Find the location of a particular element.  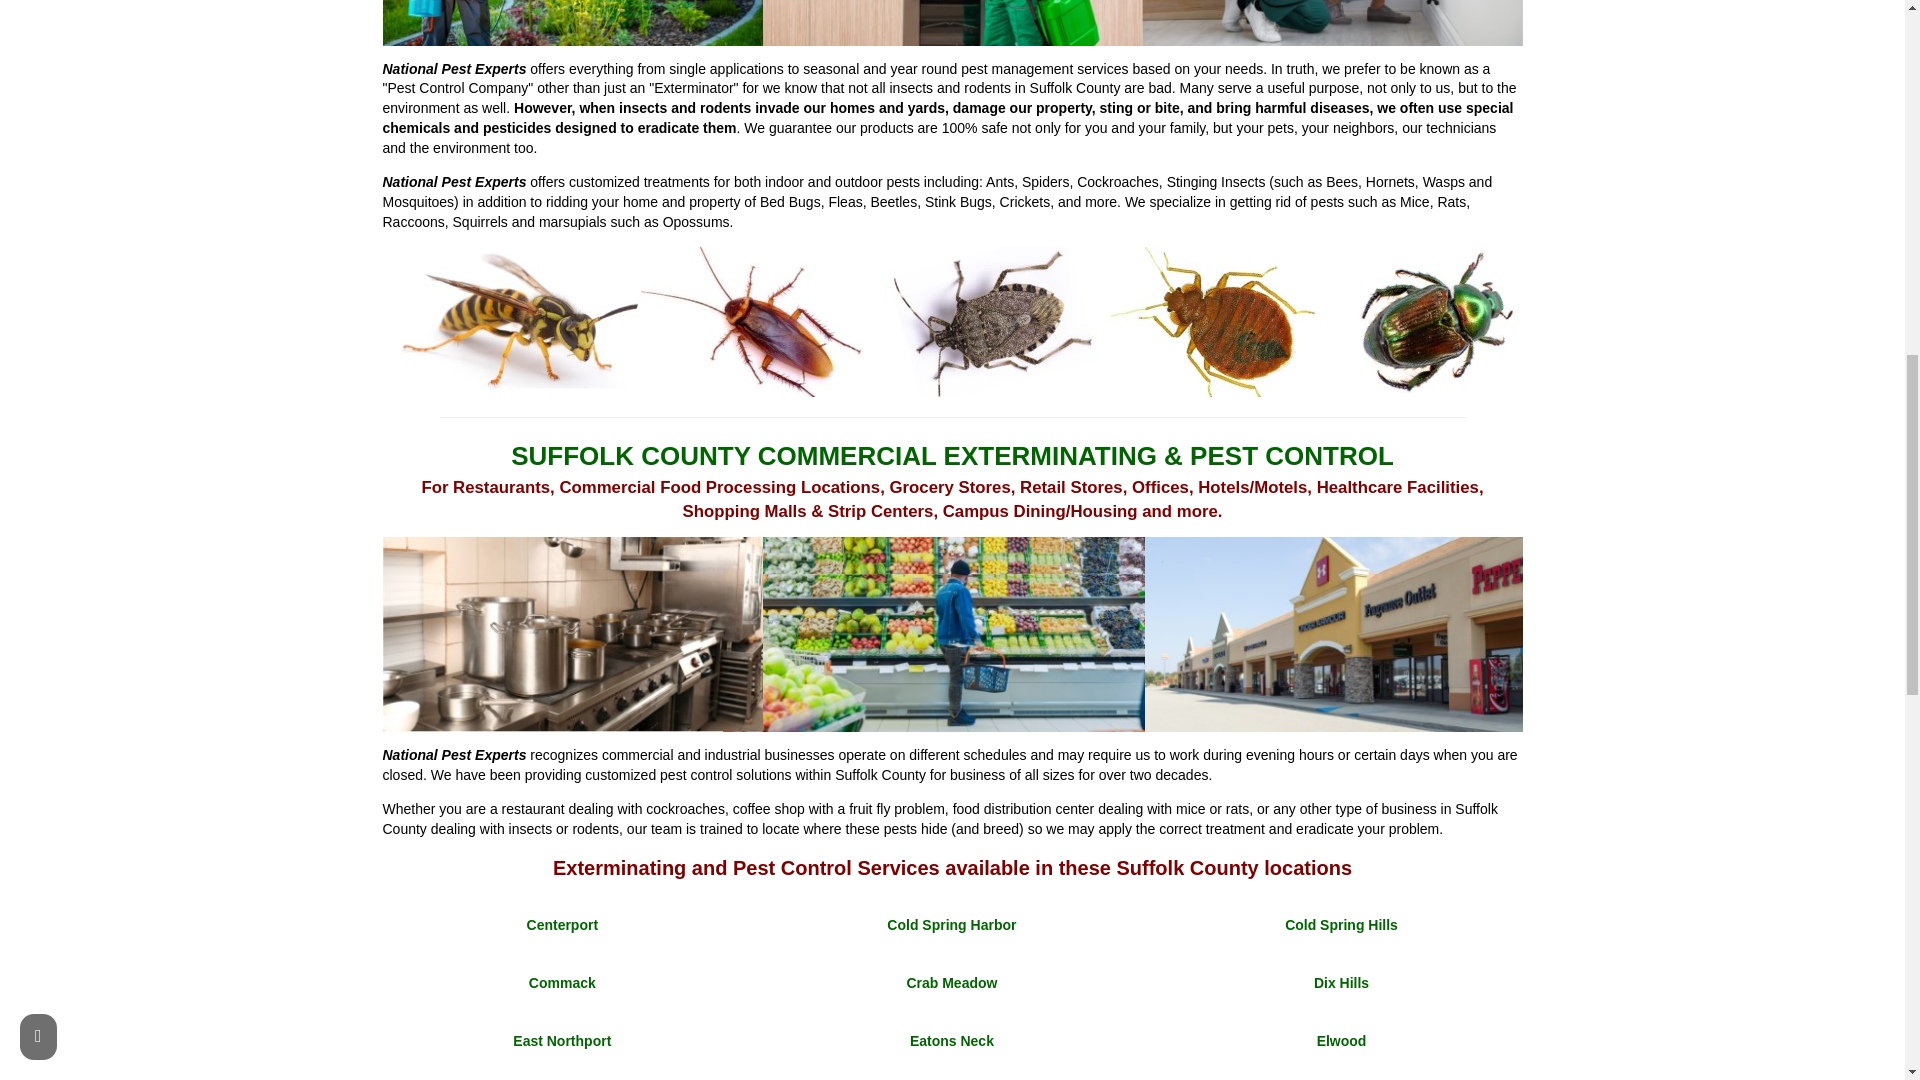

Dix Hills Exterminating and Pest Control is located at coordinates (1340, 983).